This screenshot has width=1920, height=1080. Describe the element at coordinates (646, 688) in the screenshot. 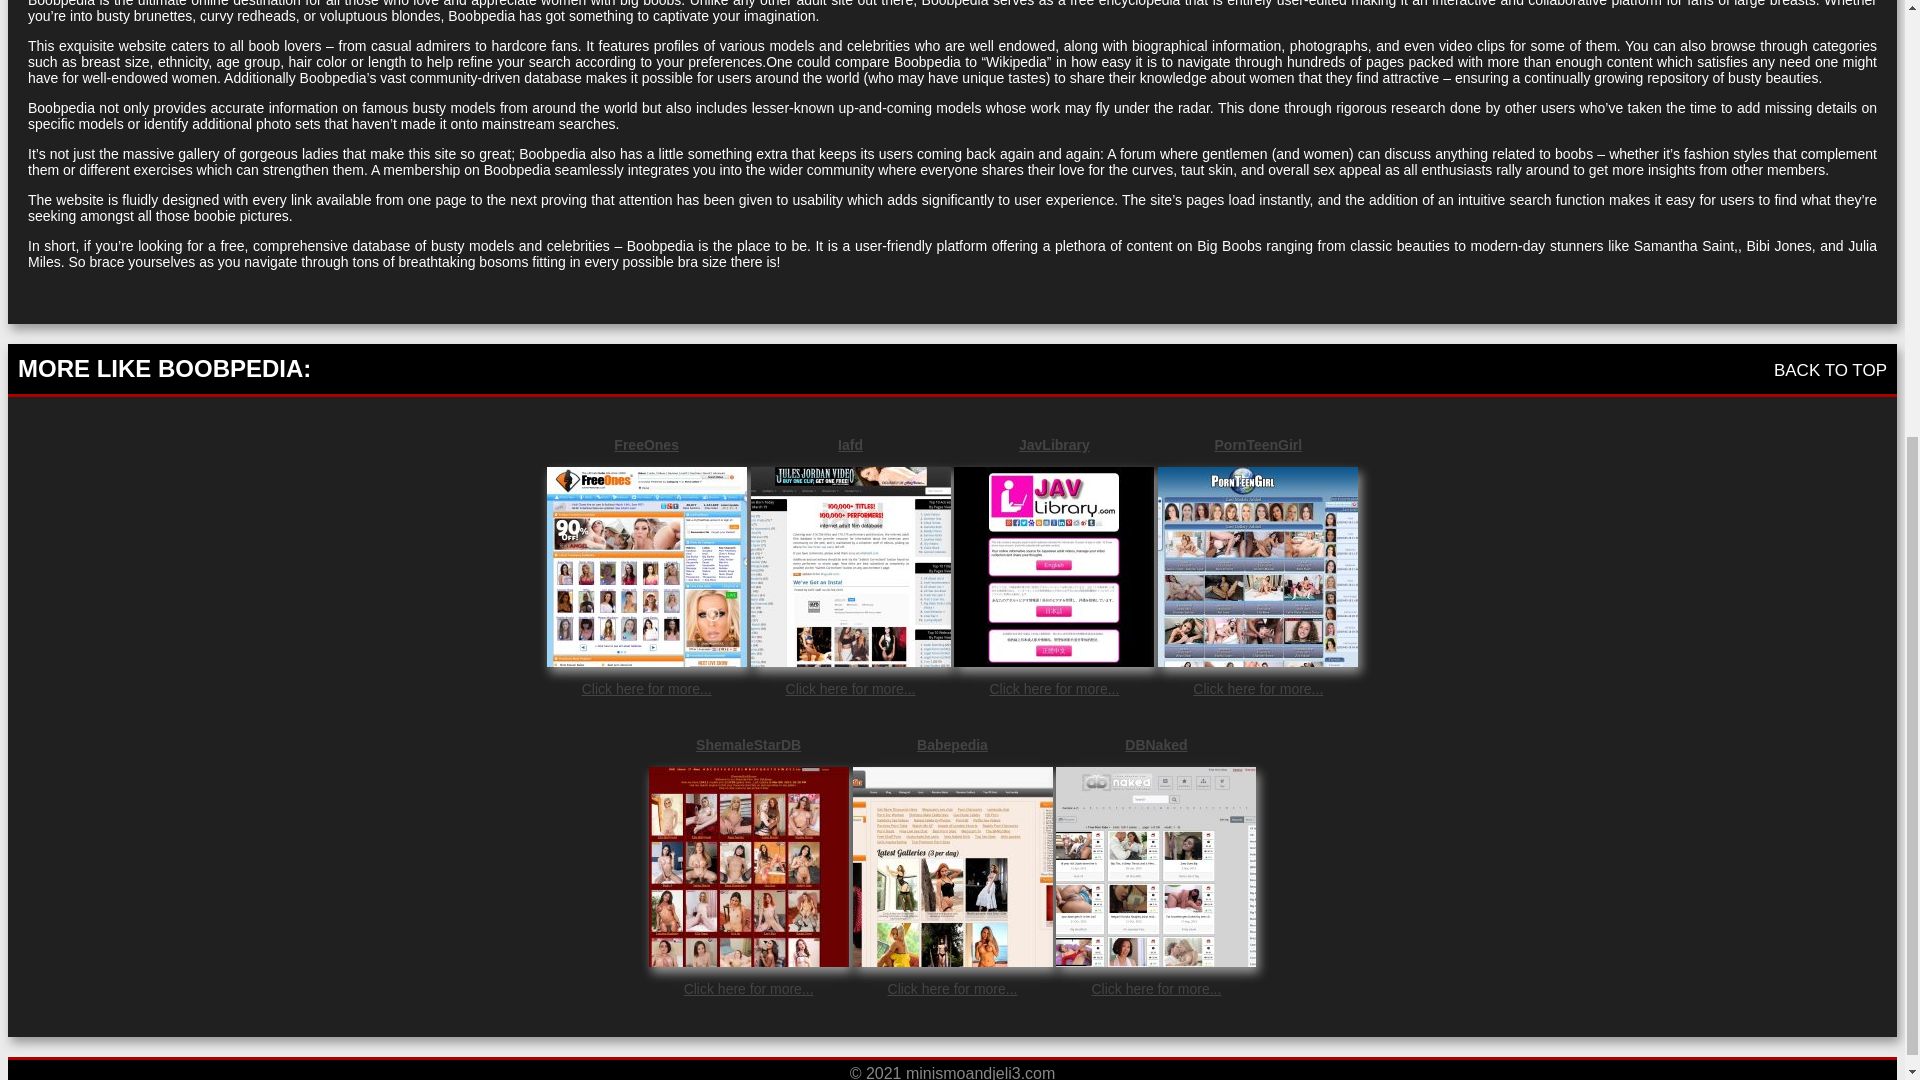

I see `Click here for more...` at that location.